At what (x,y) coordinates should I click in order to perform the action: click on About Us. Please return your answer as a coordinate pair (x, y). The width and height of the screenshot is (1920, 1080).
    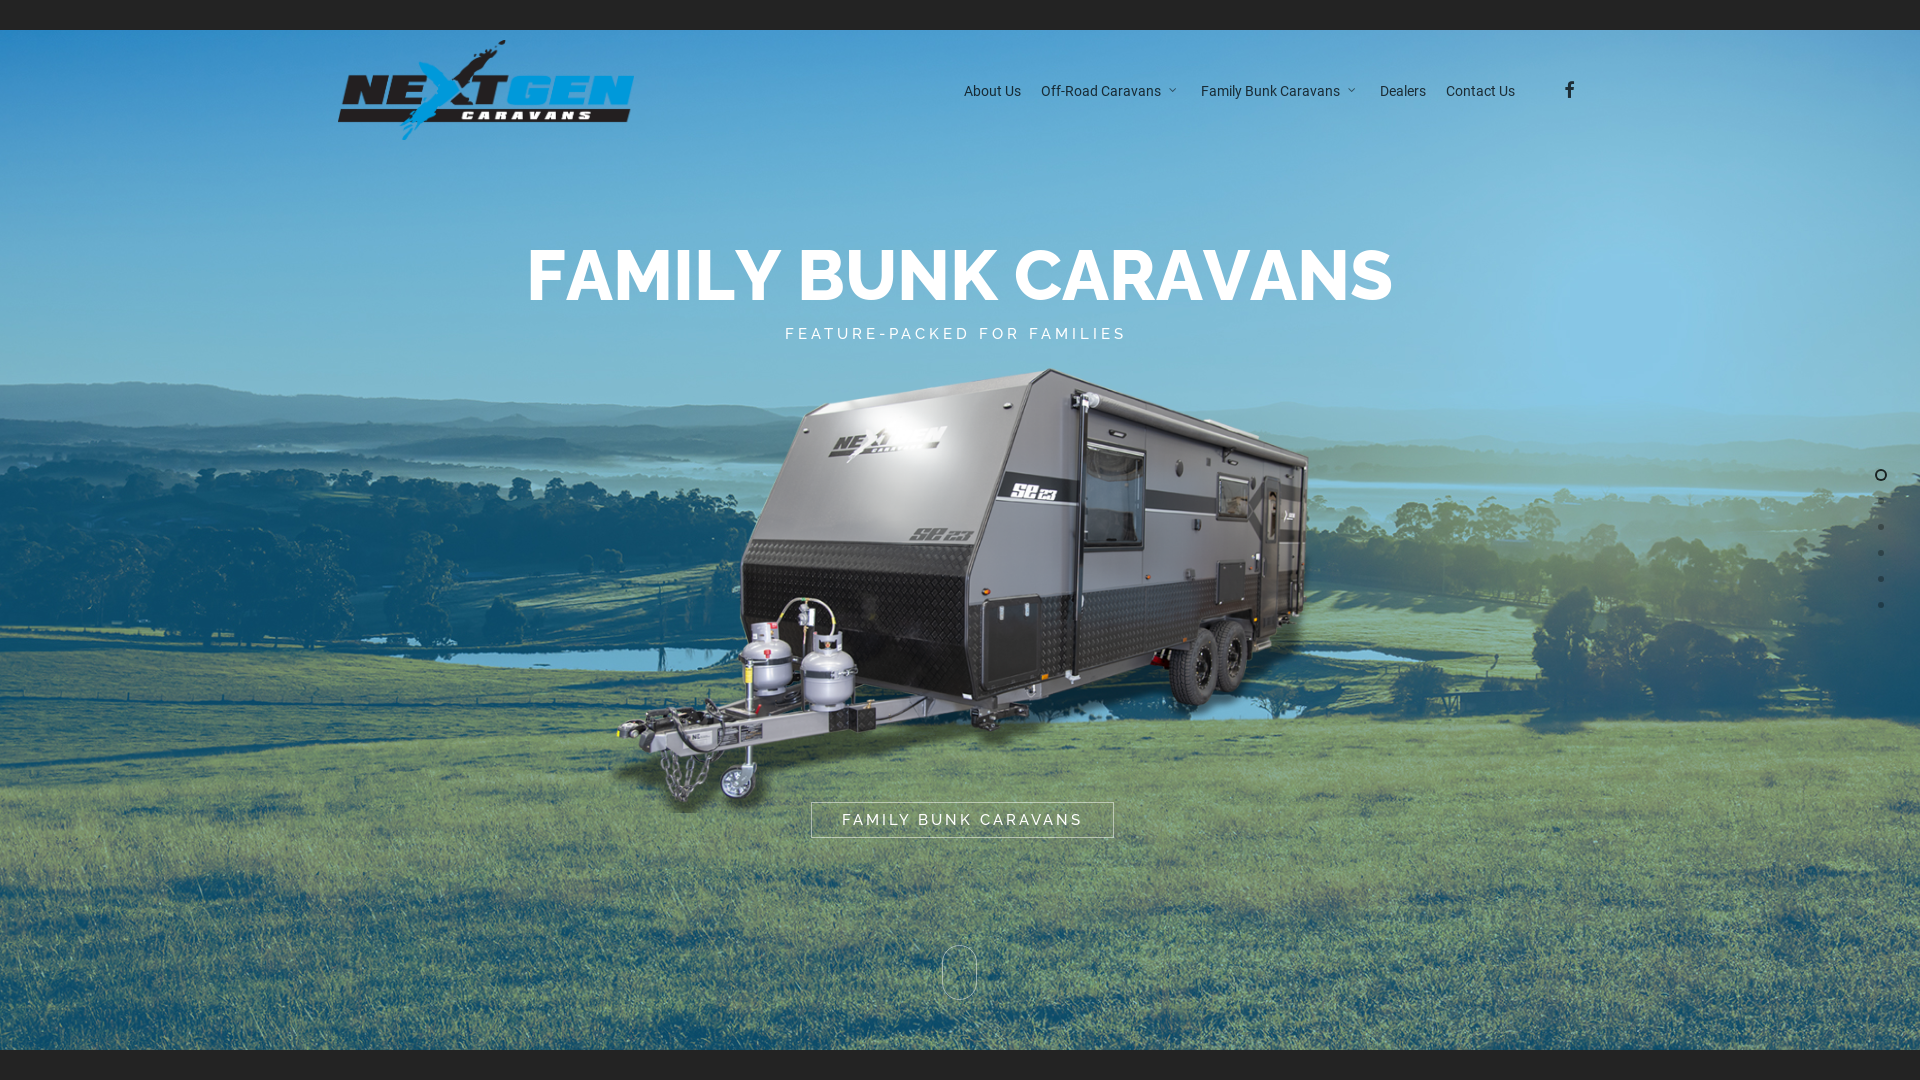
    Looking at the image, I should click on (992, 90).